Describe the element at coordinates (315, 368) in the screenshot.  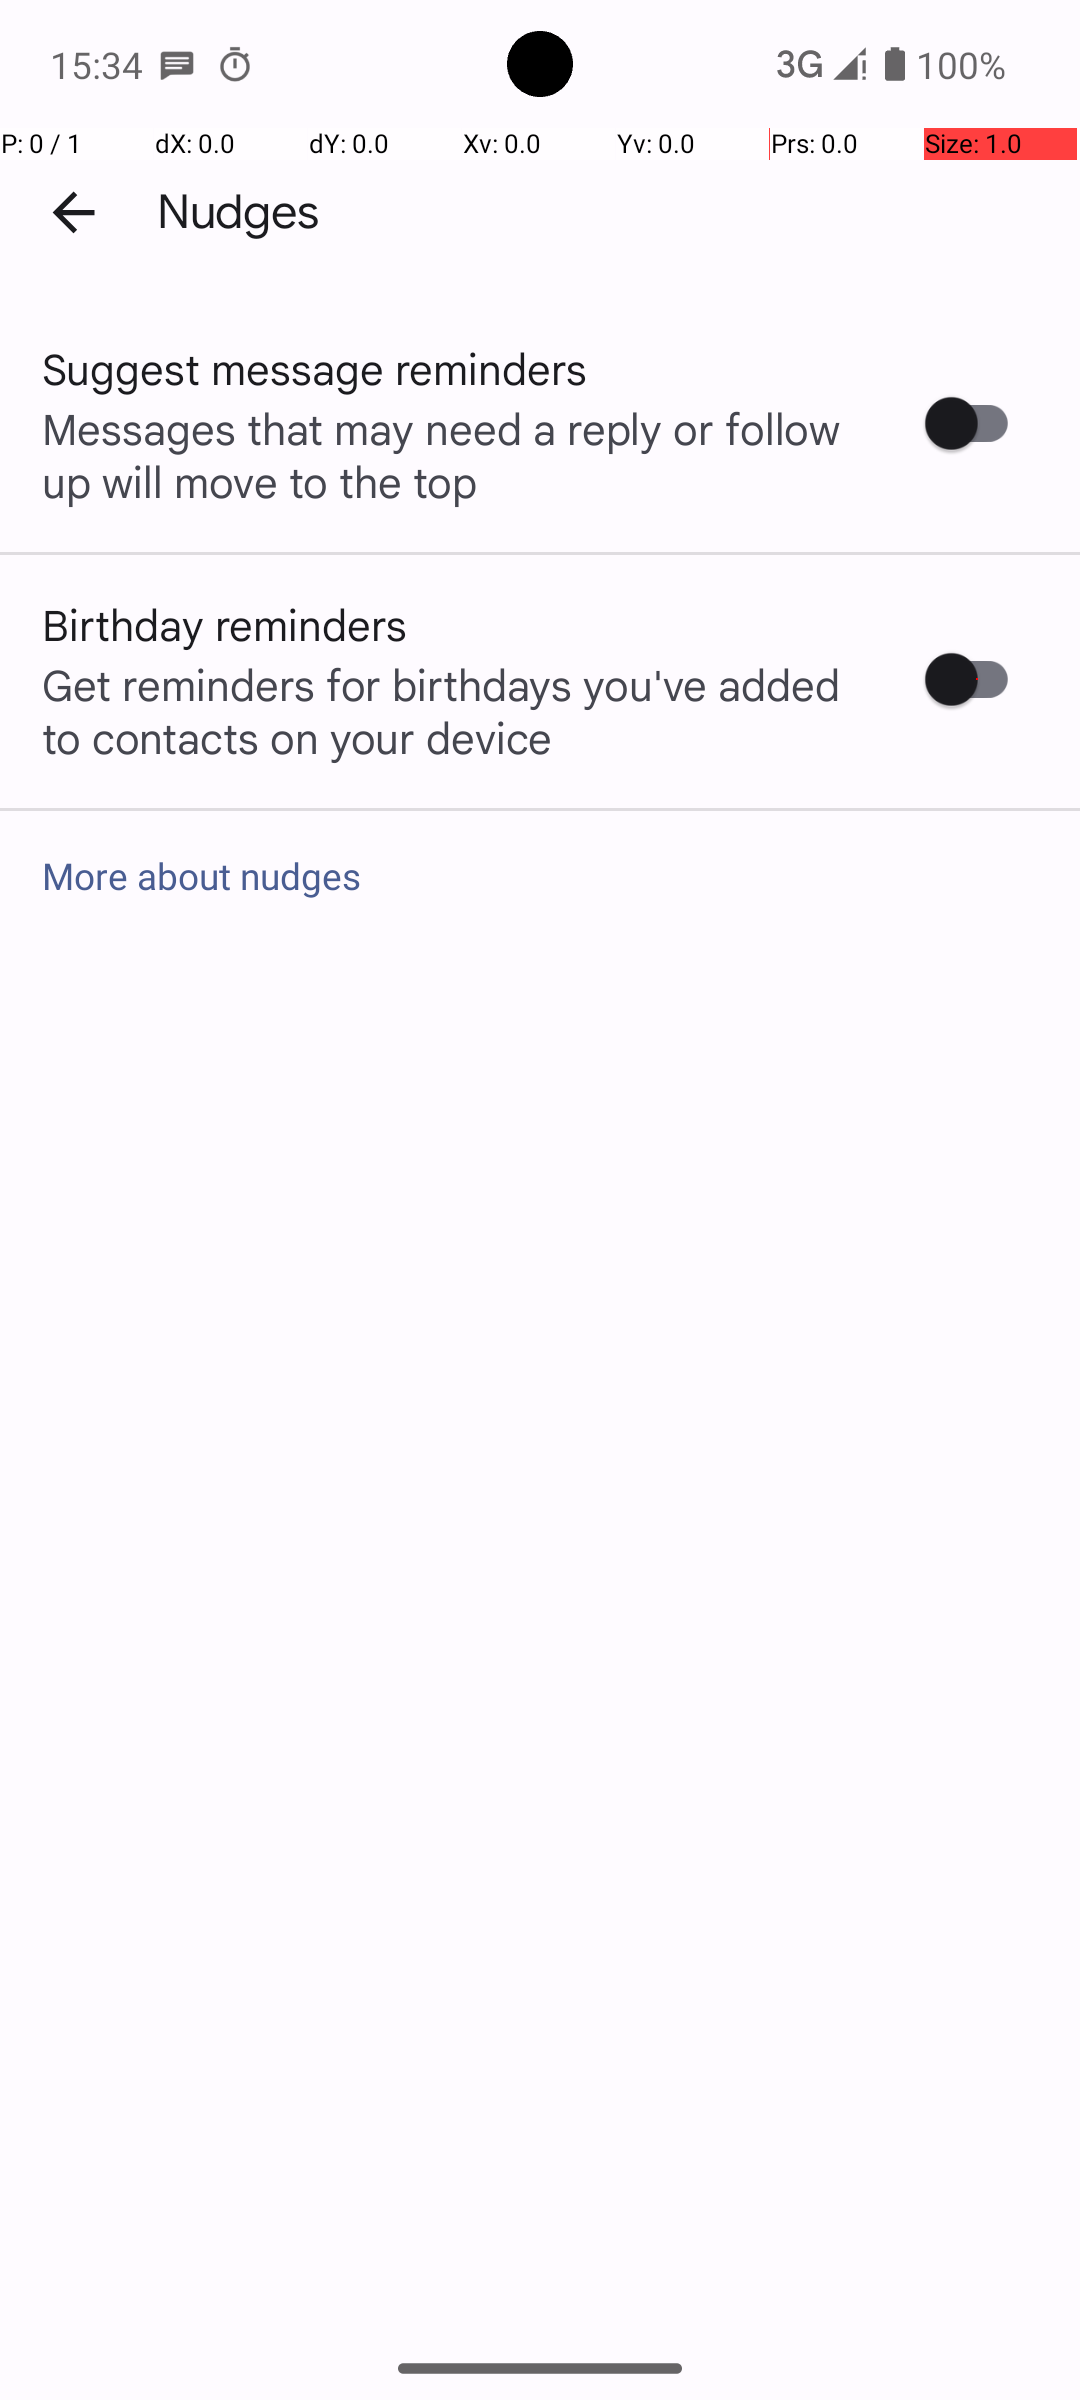
I see `Suggest message reminders` at that location.